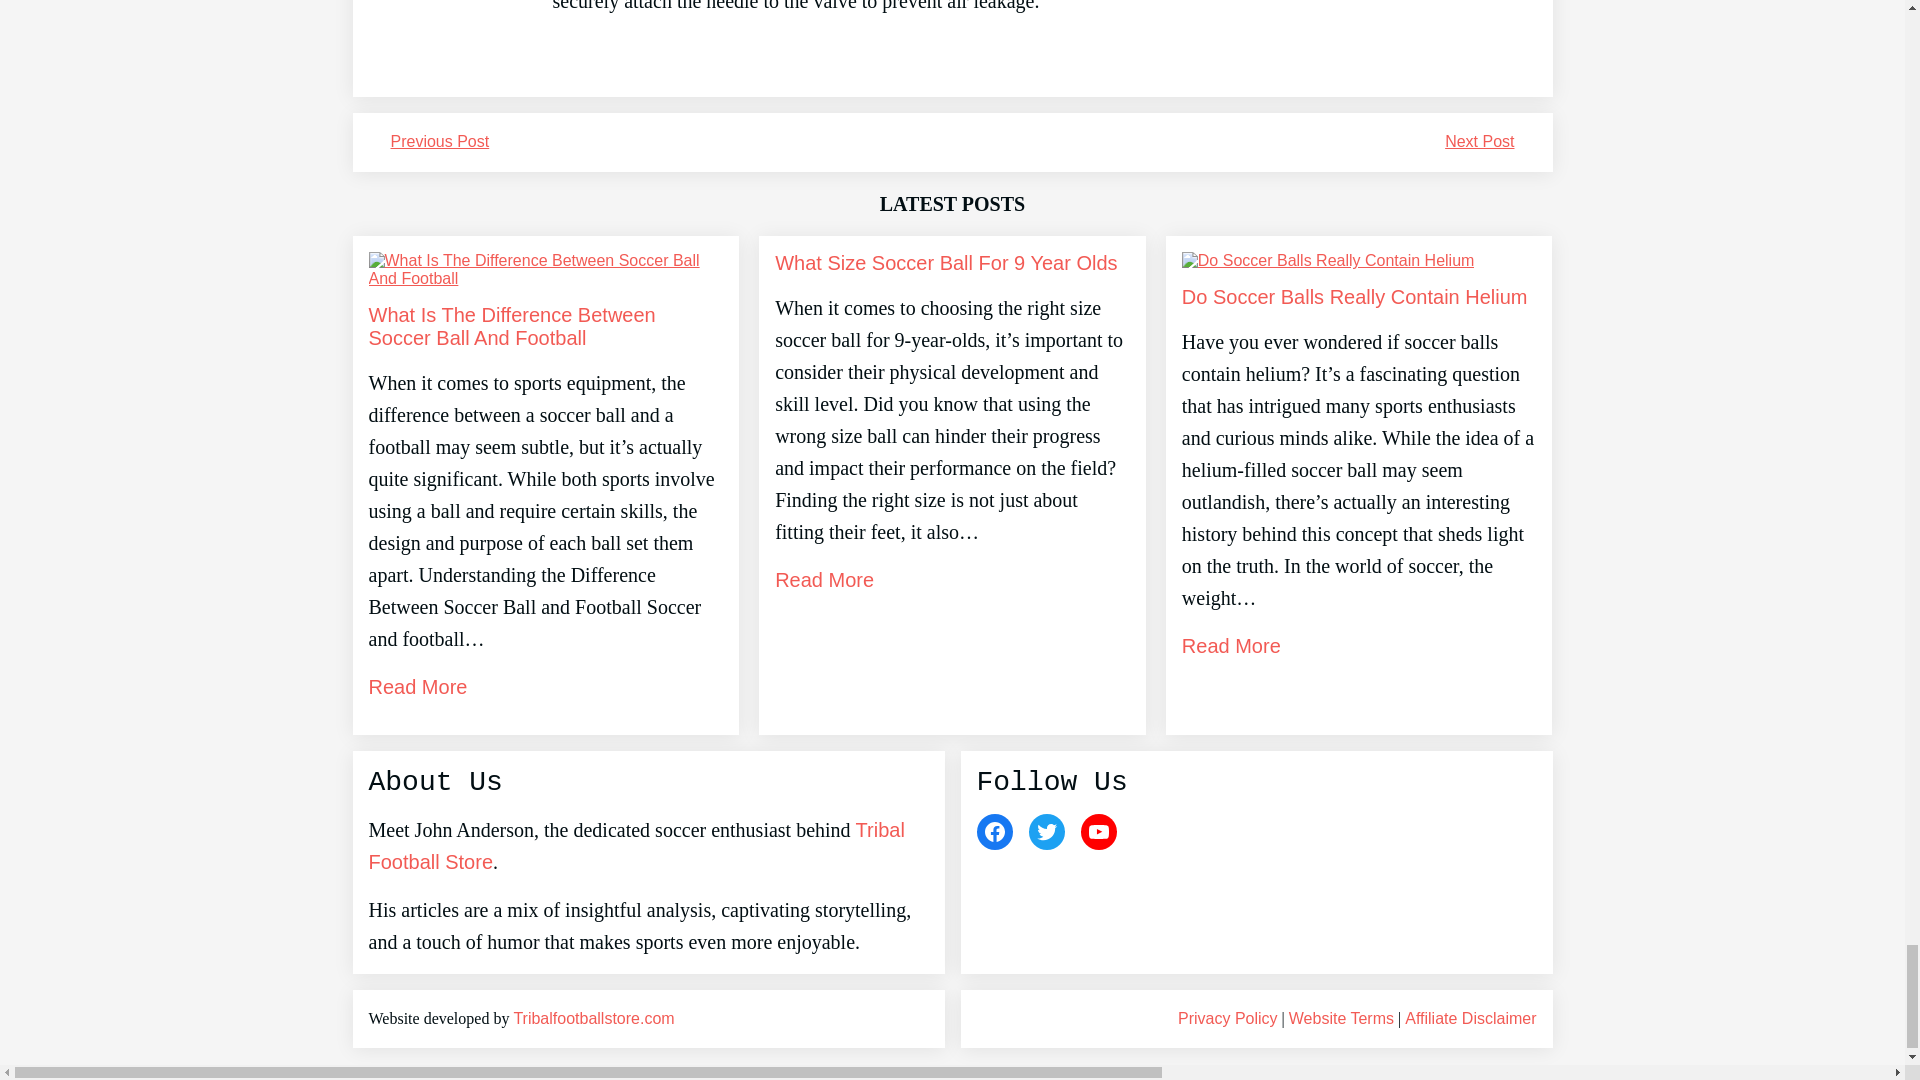  What do you see at coordinates (824, 580) in the screenshot?
I see `Read More` at bounding box center [824, 580].